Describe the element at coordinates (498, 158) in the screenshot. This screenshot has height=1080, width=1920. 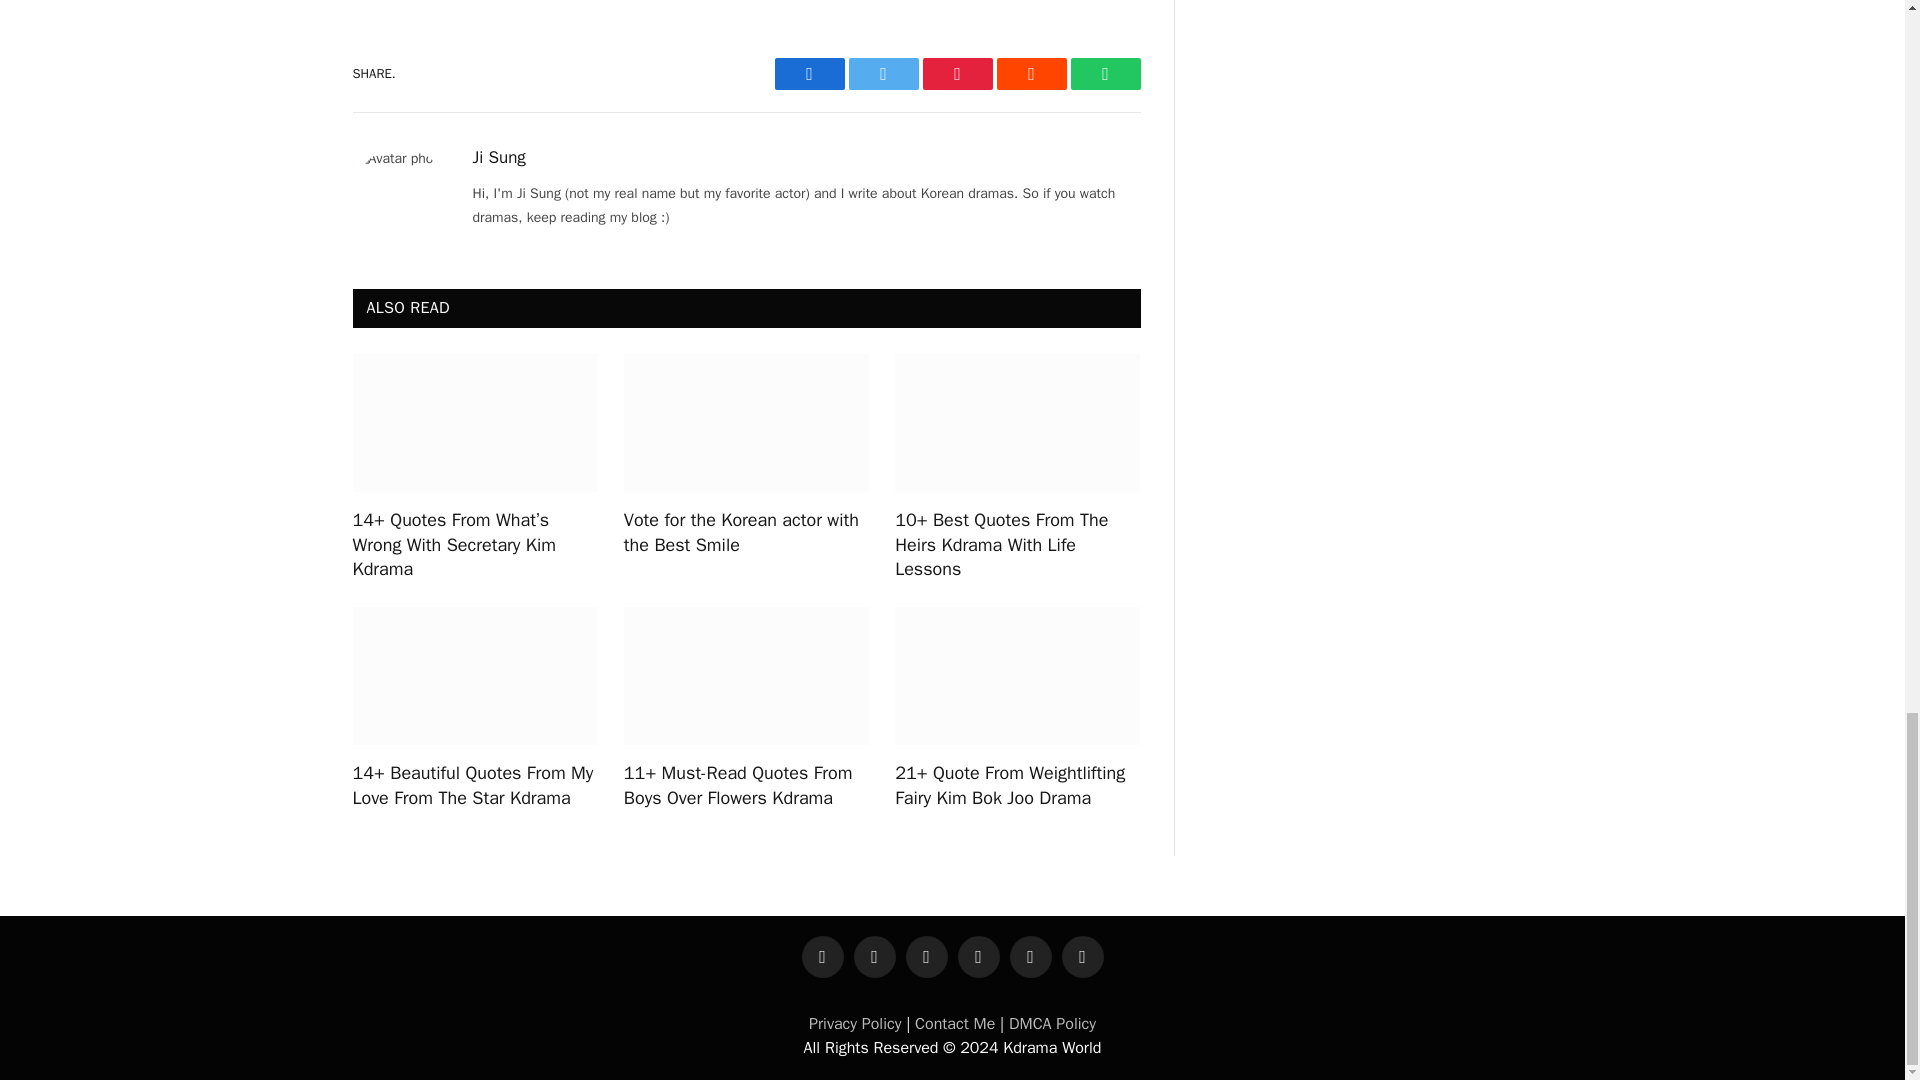
I see `Ji Sung` at that location.